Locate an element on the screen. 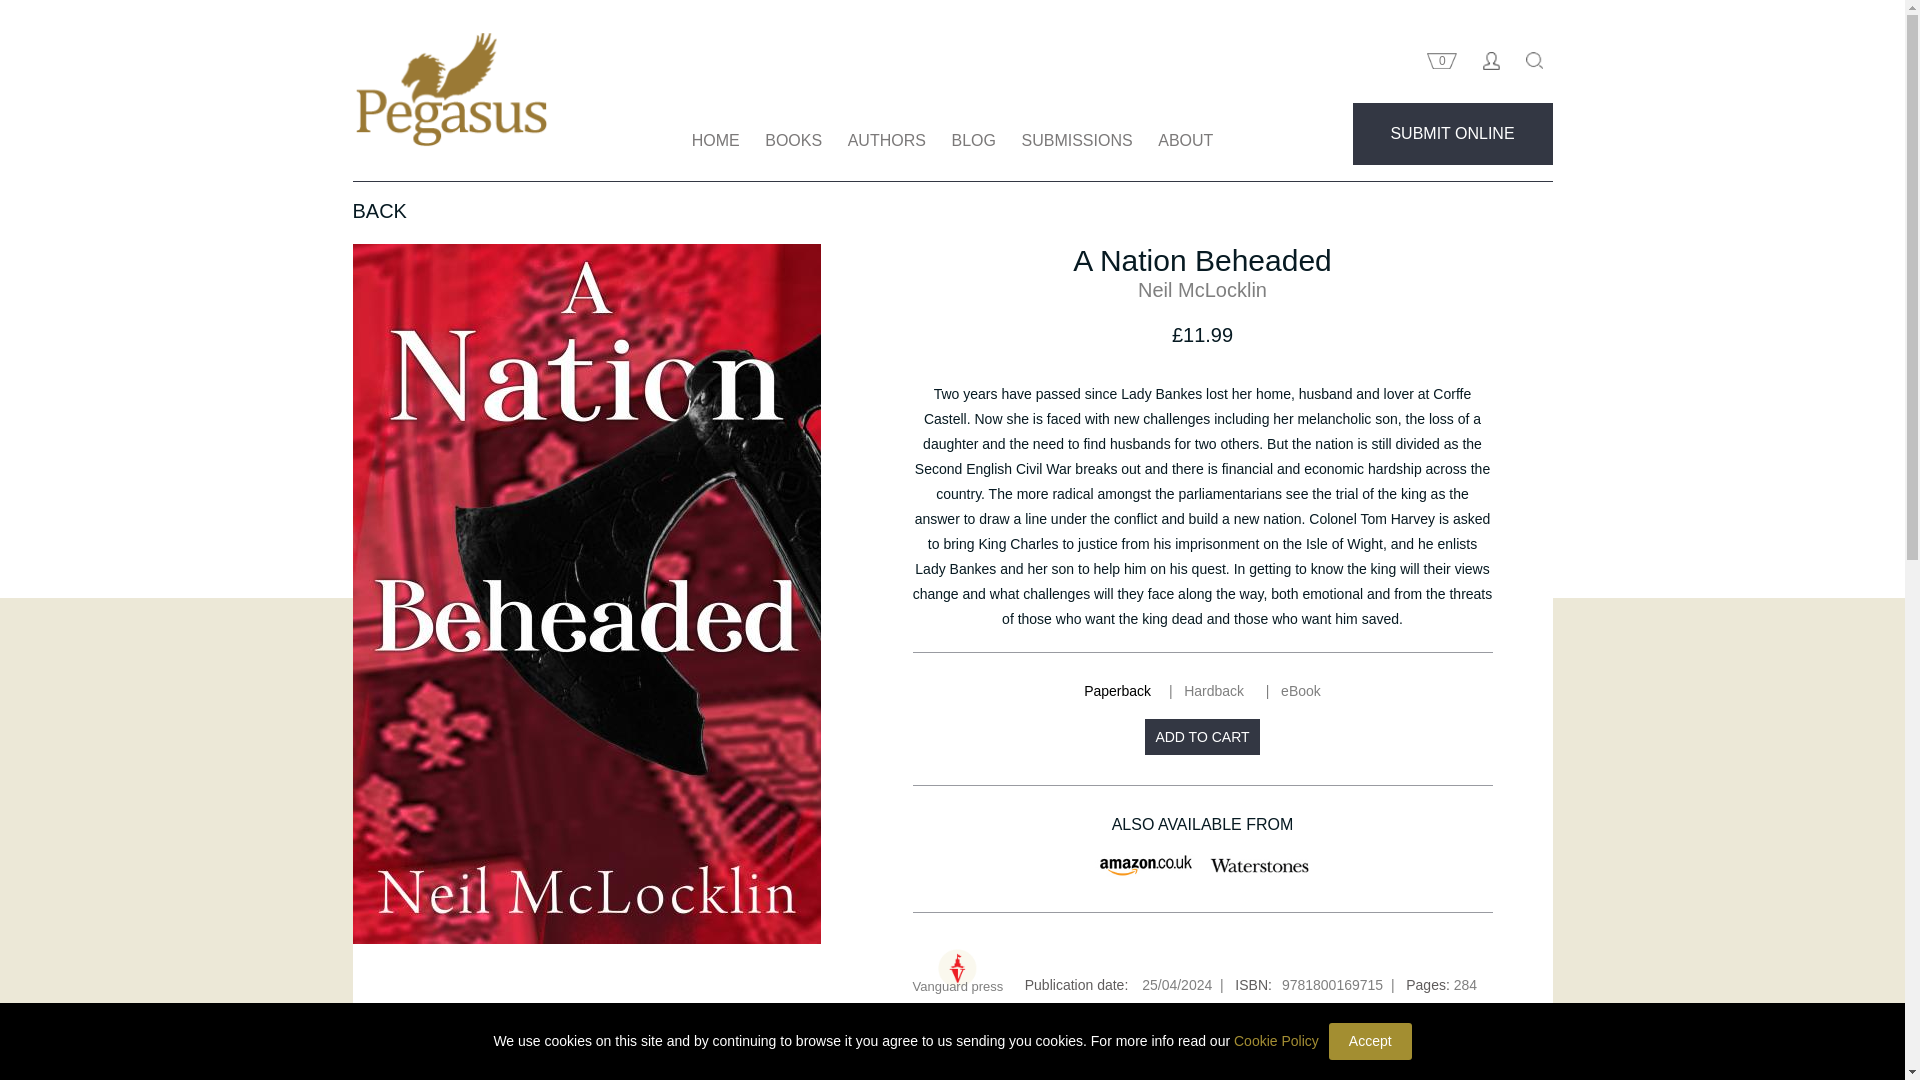  BOOKS is located at coordinates (792, 140).